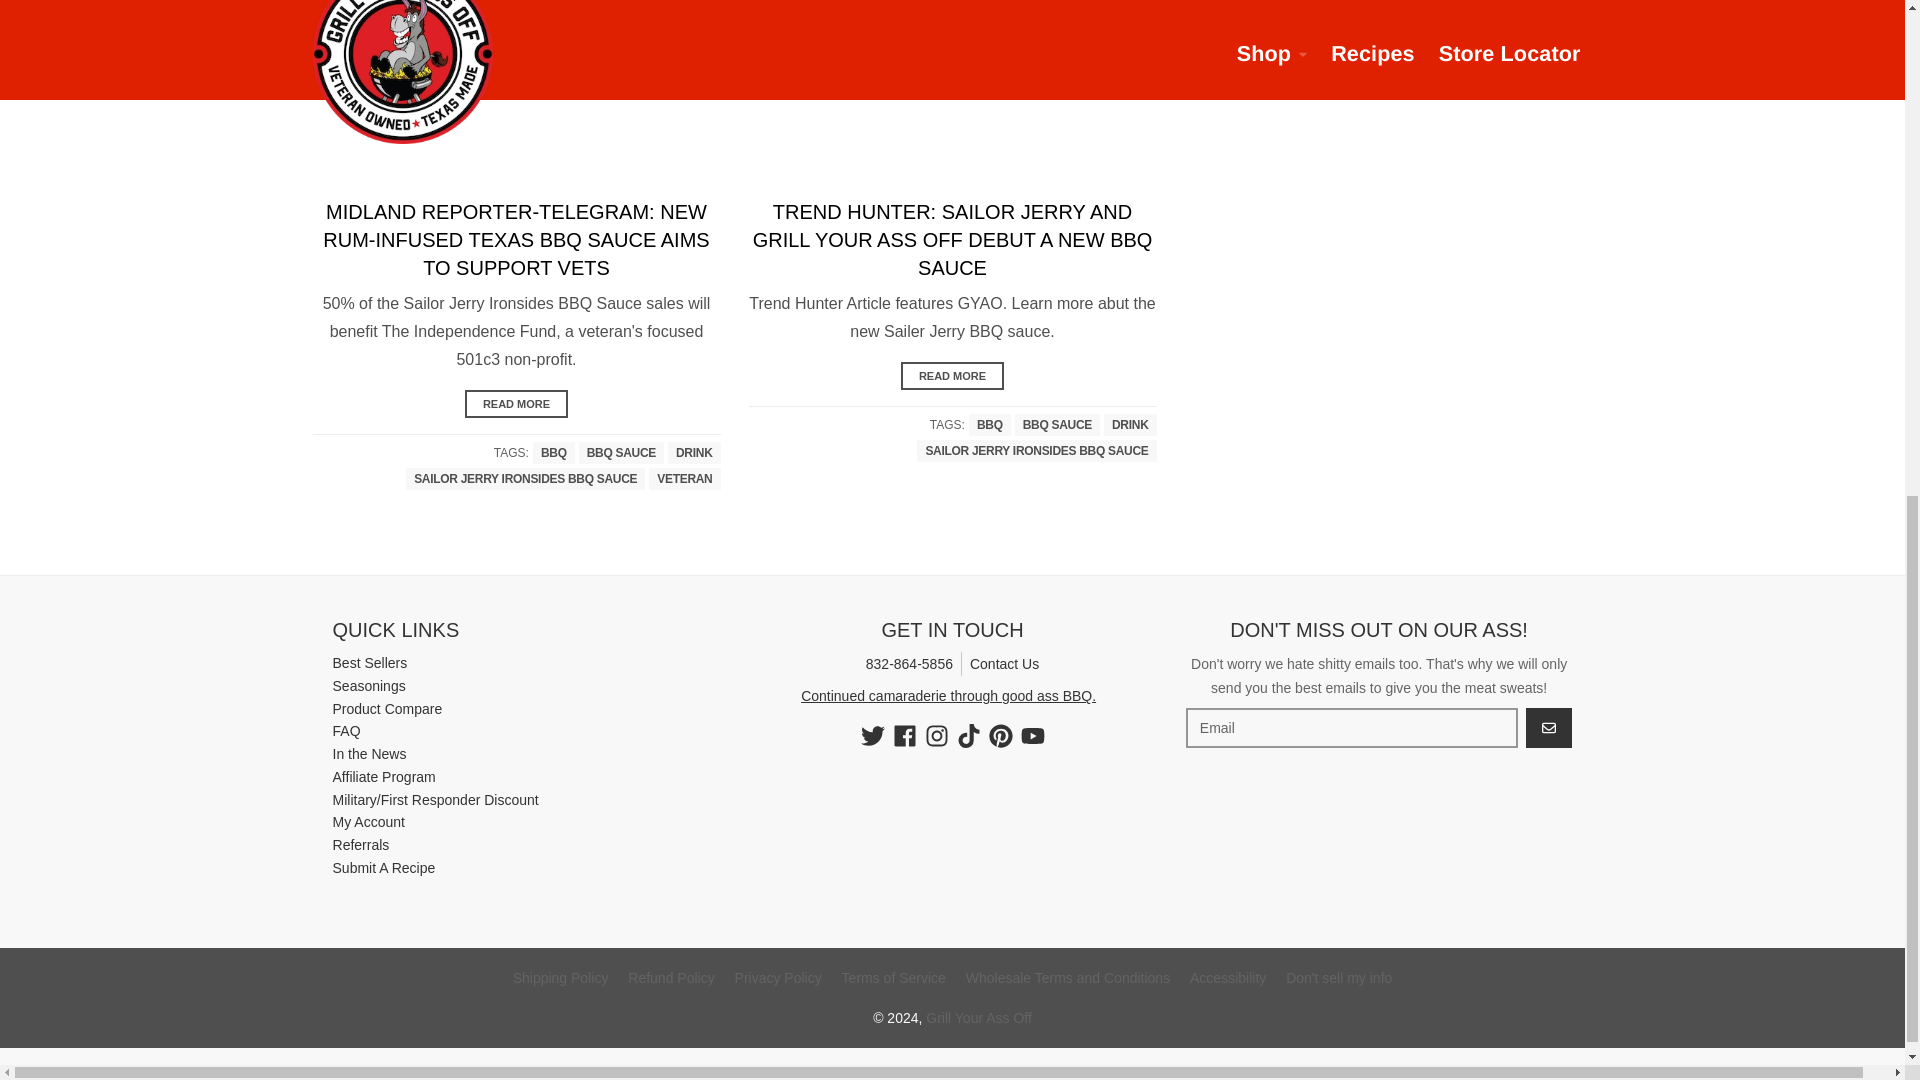  What do you see at coordinates (1032, 736) in the screenshot?
I see `YouTube - Grill Your Ass Off` at bounding box center [1032, 736].